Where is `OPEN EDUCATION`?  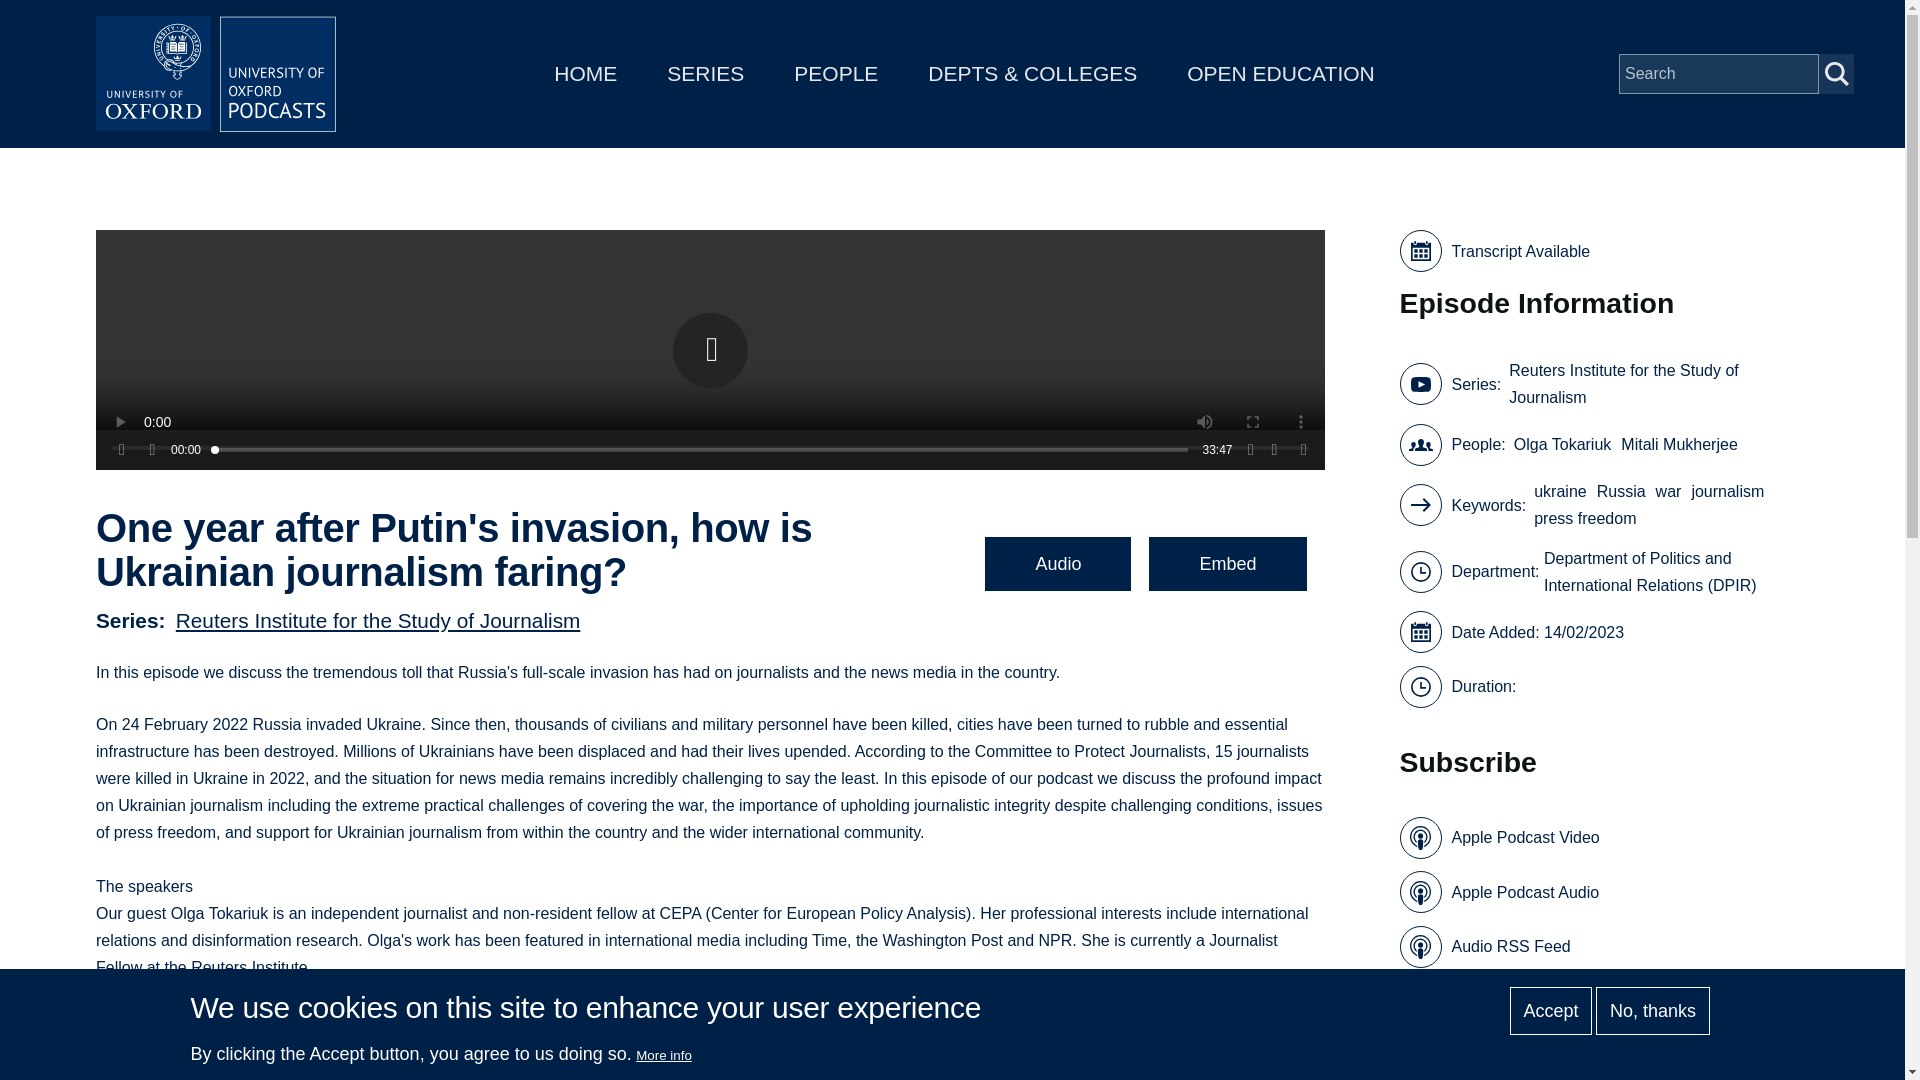 OPEN EDUCATION is located at coordinates (1280, 73).